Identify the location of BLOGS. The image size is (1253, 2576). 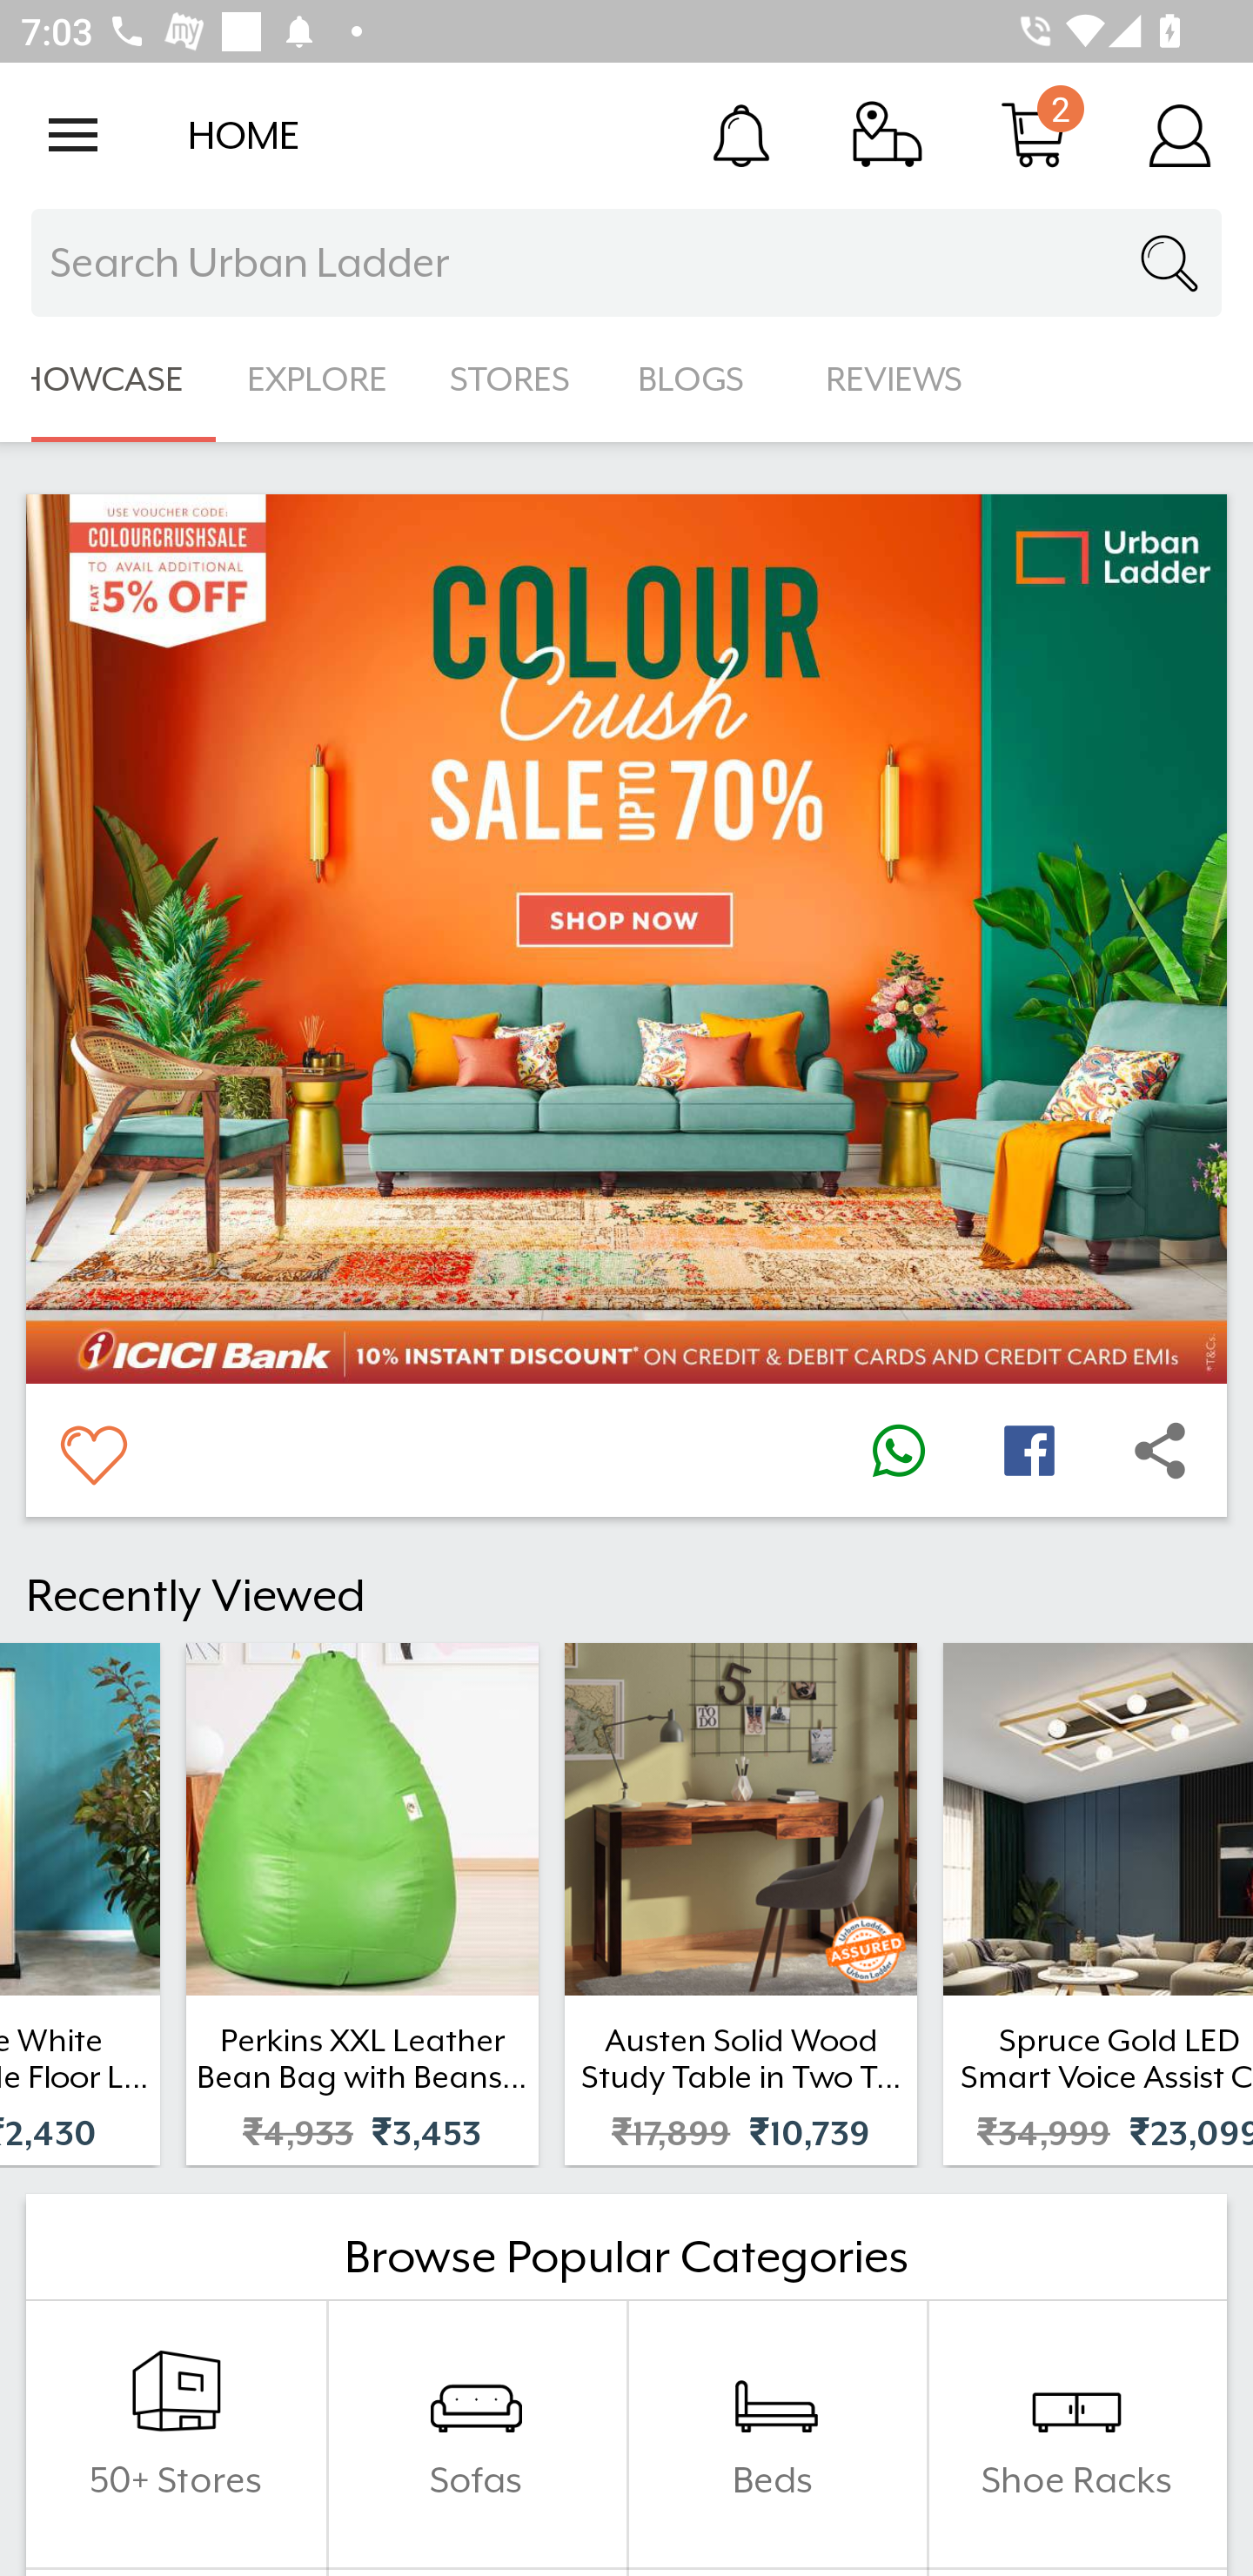
(700, 379).